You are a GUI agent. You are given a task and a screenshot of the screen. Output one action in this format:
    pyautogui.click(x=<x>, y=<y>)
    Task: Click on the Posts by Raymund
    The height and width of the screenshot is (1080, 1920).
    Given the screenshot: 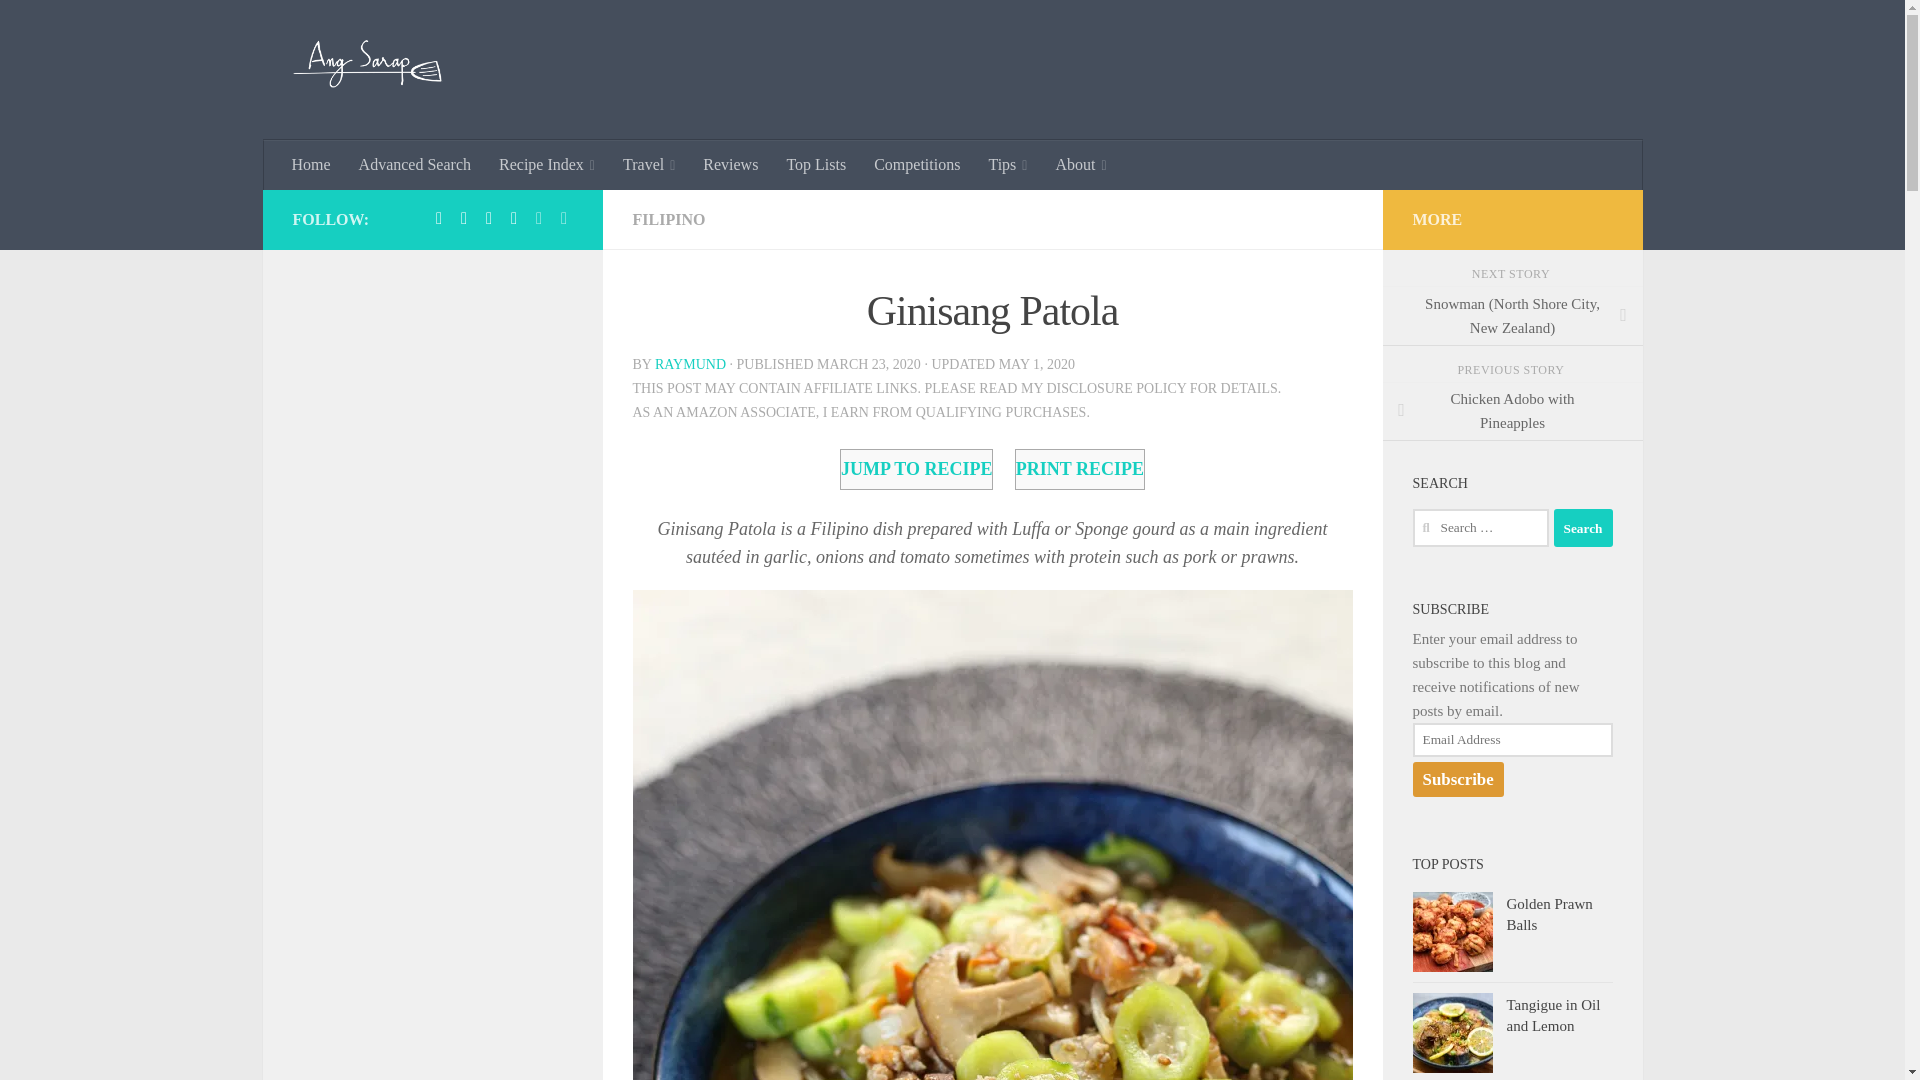 What is the action you would take?
    pyautogui.click(x=690, y=364)
    